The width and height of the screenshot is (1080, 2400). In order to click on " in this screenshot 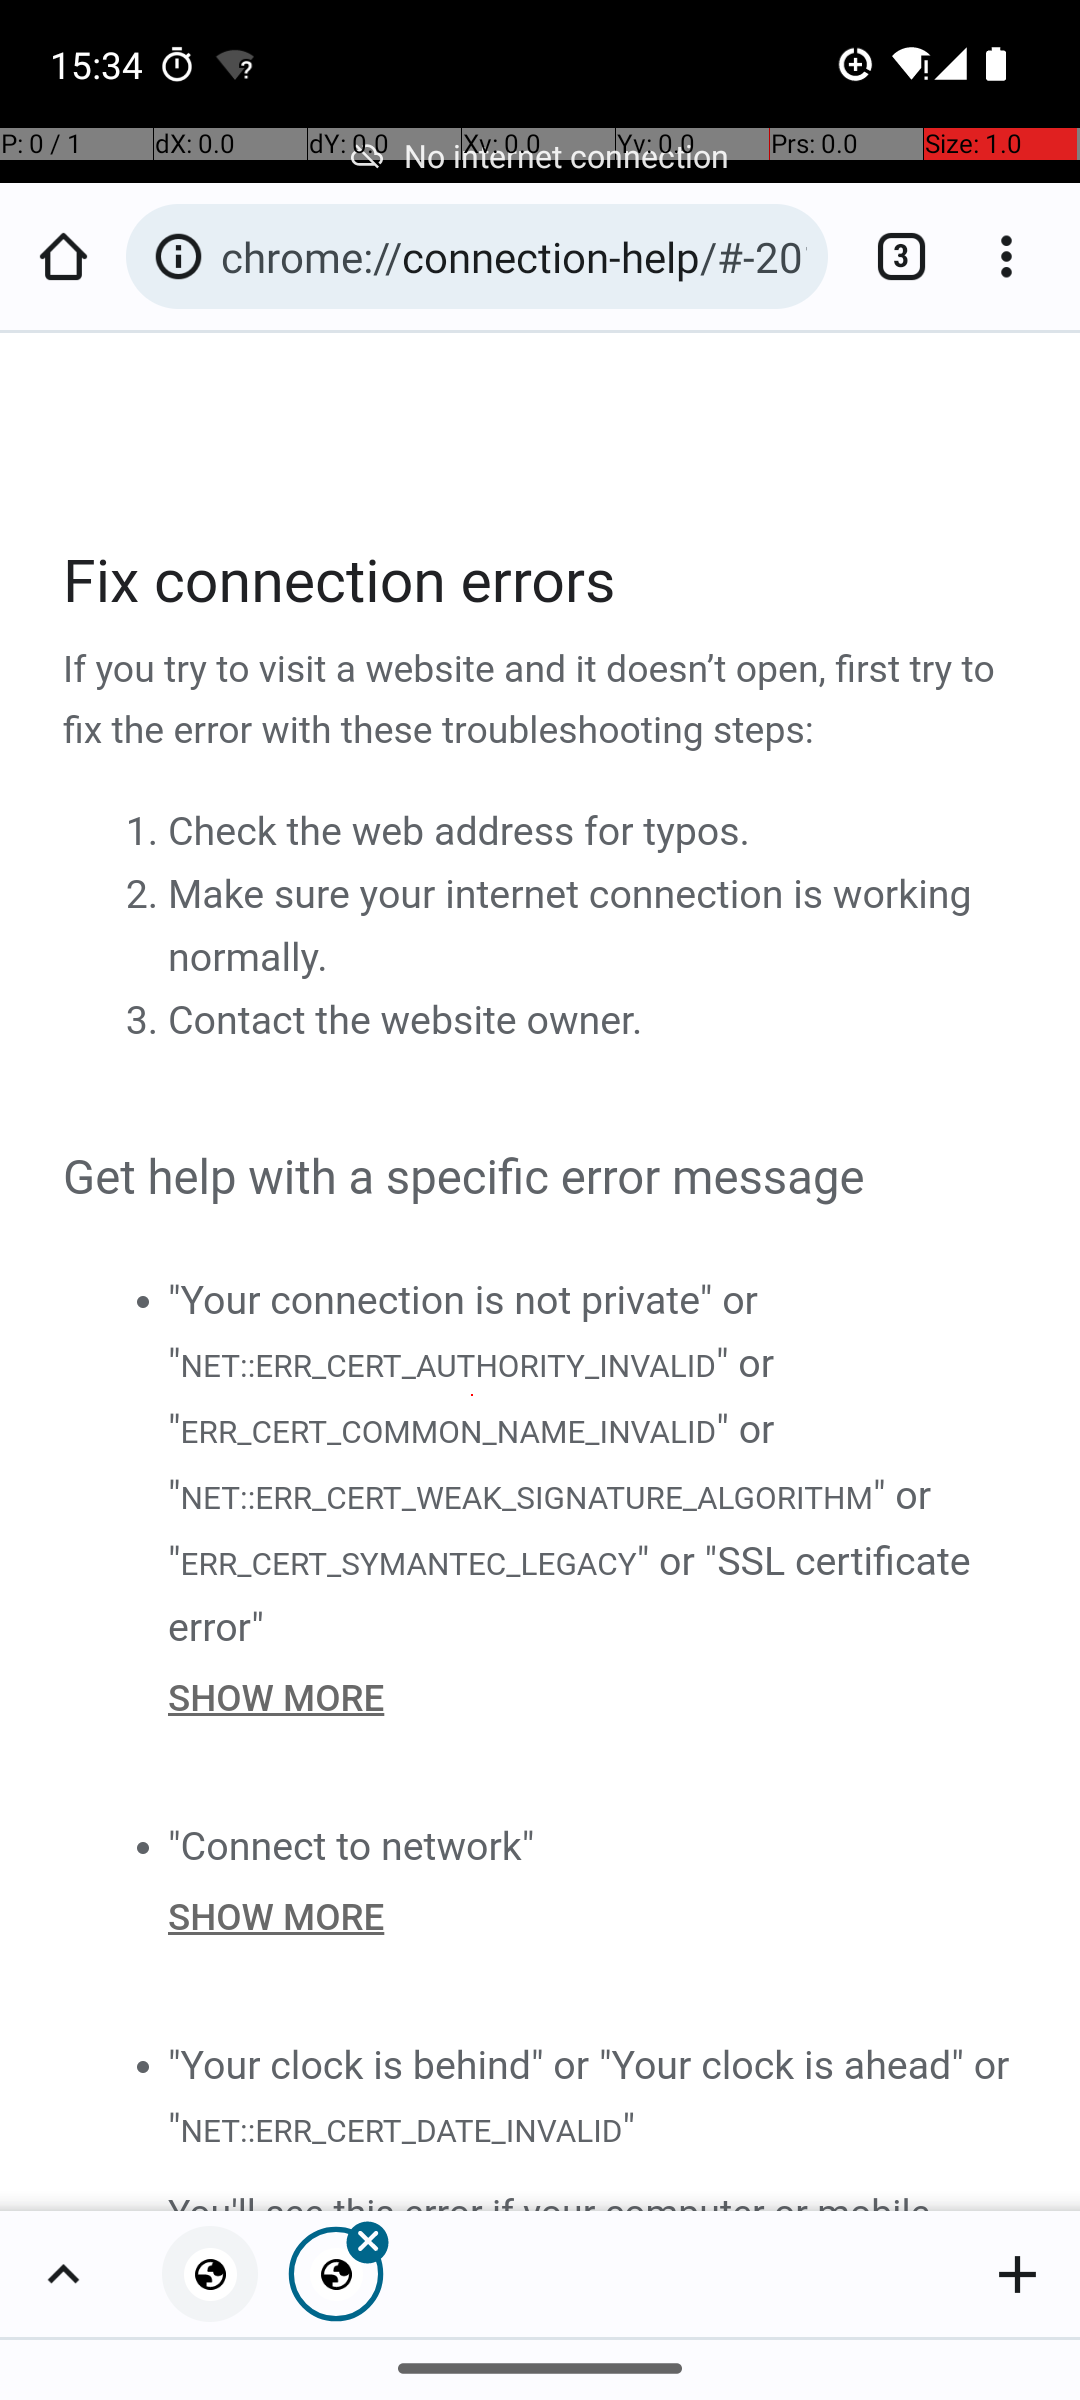, I will do `click(628, 2128)`.